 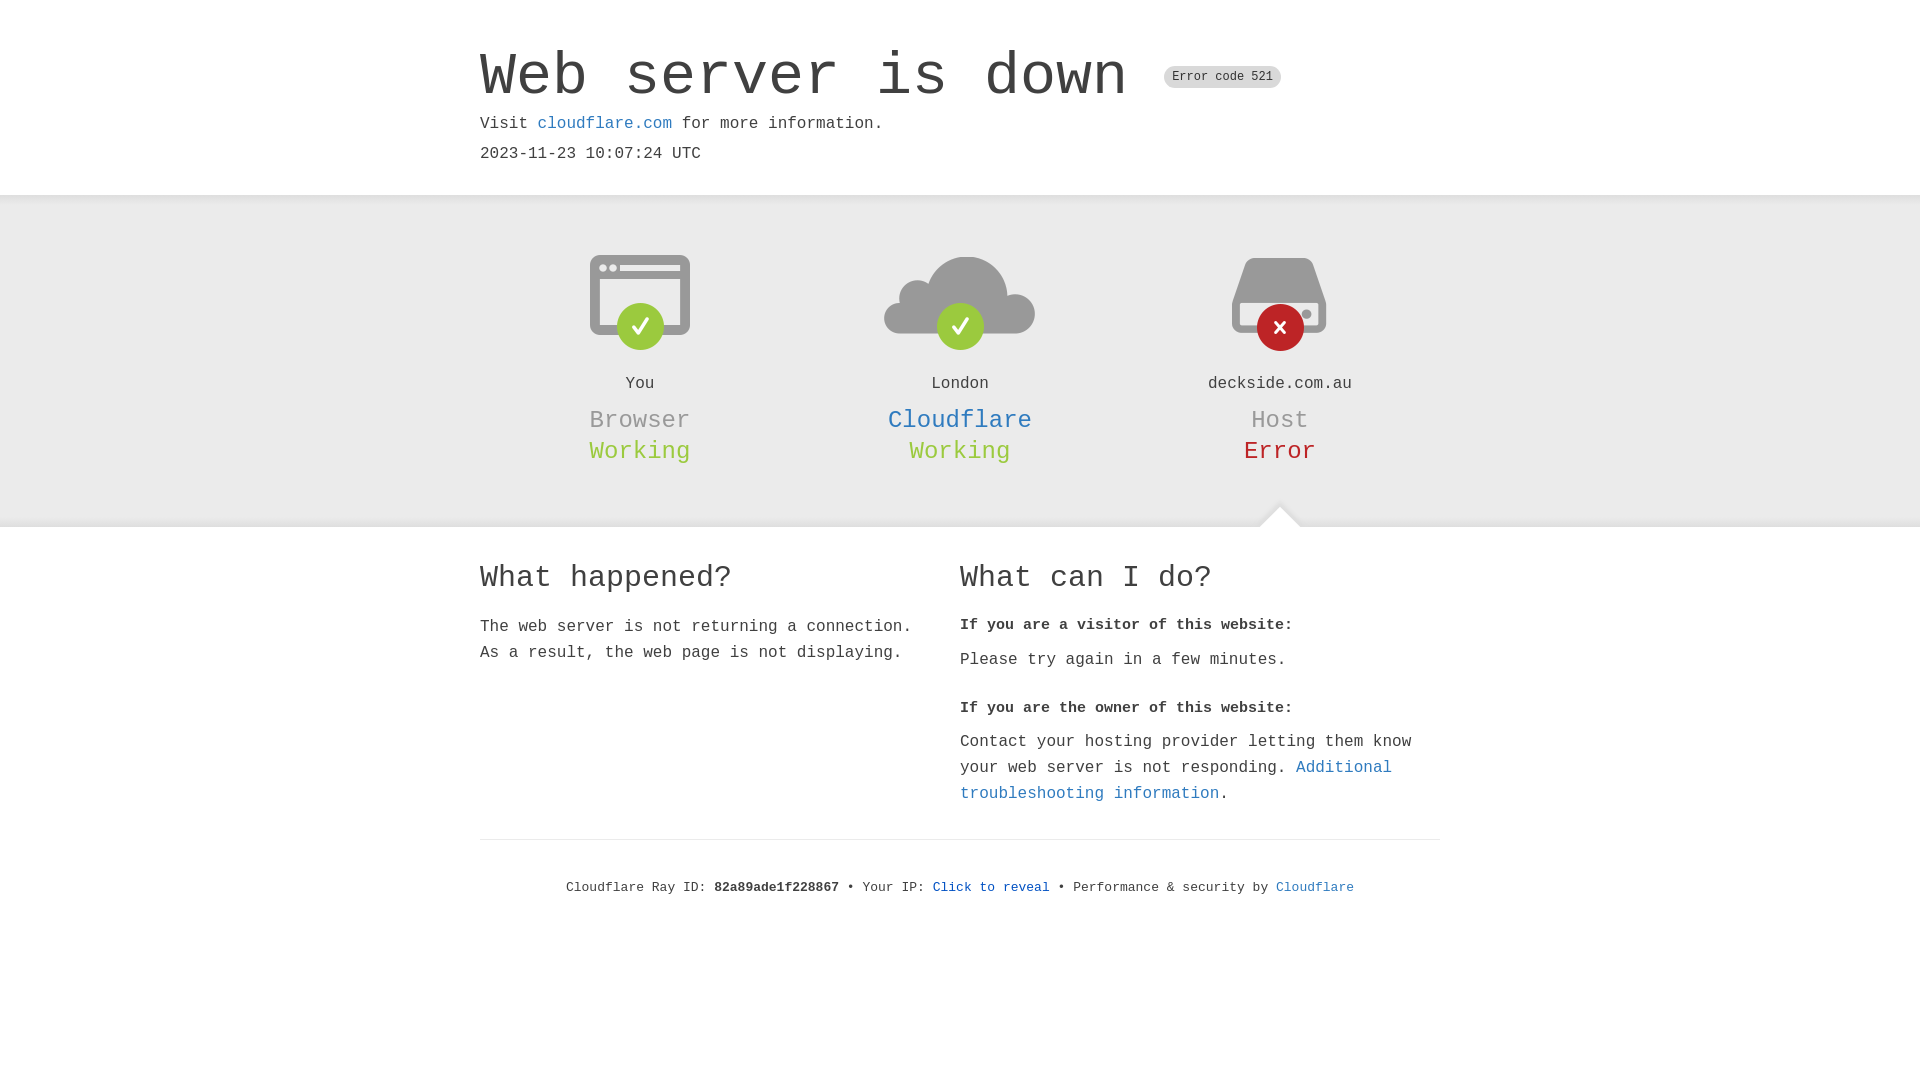 I want to click on Additional troubleshooting information, so click(x=1176, y=780).